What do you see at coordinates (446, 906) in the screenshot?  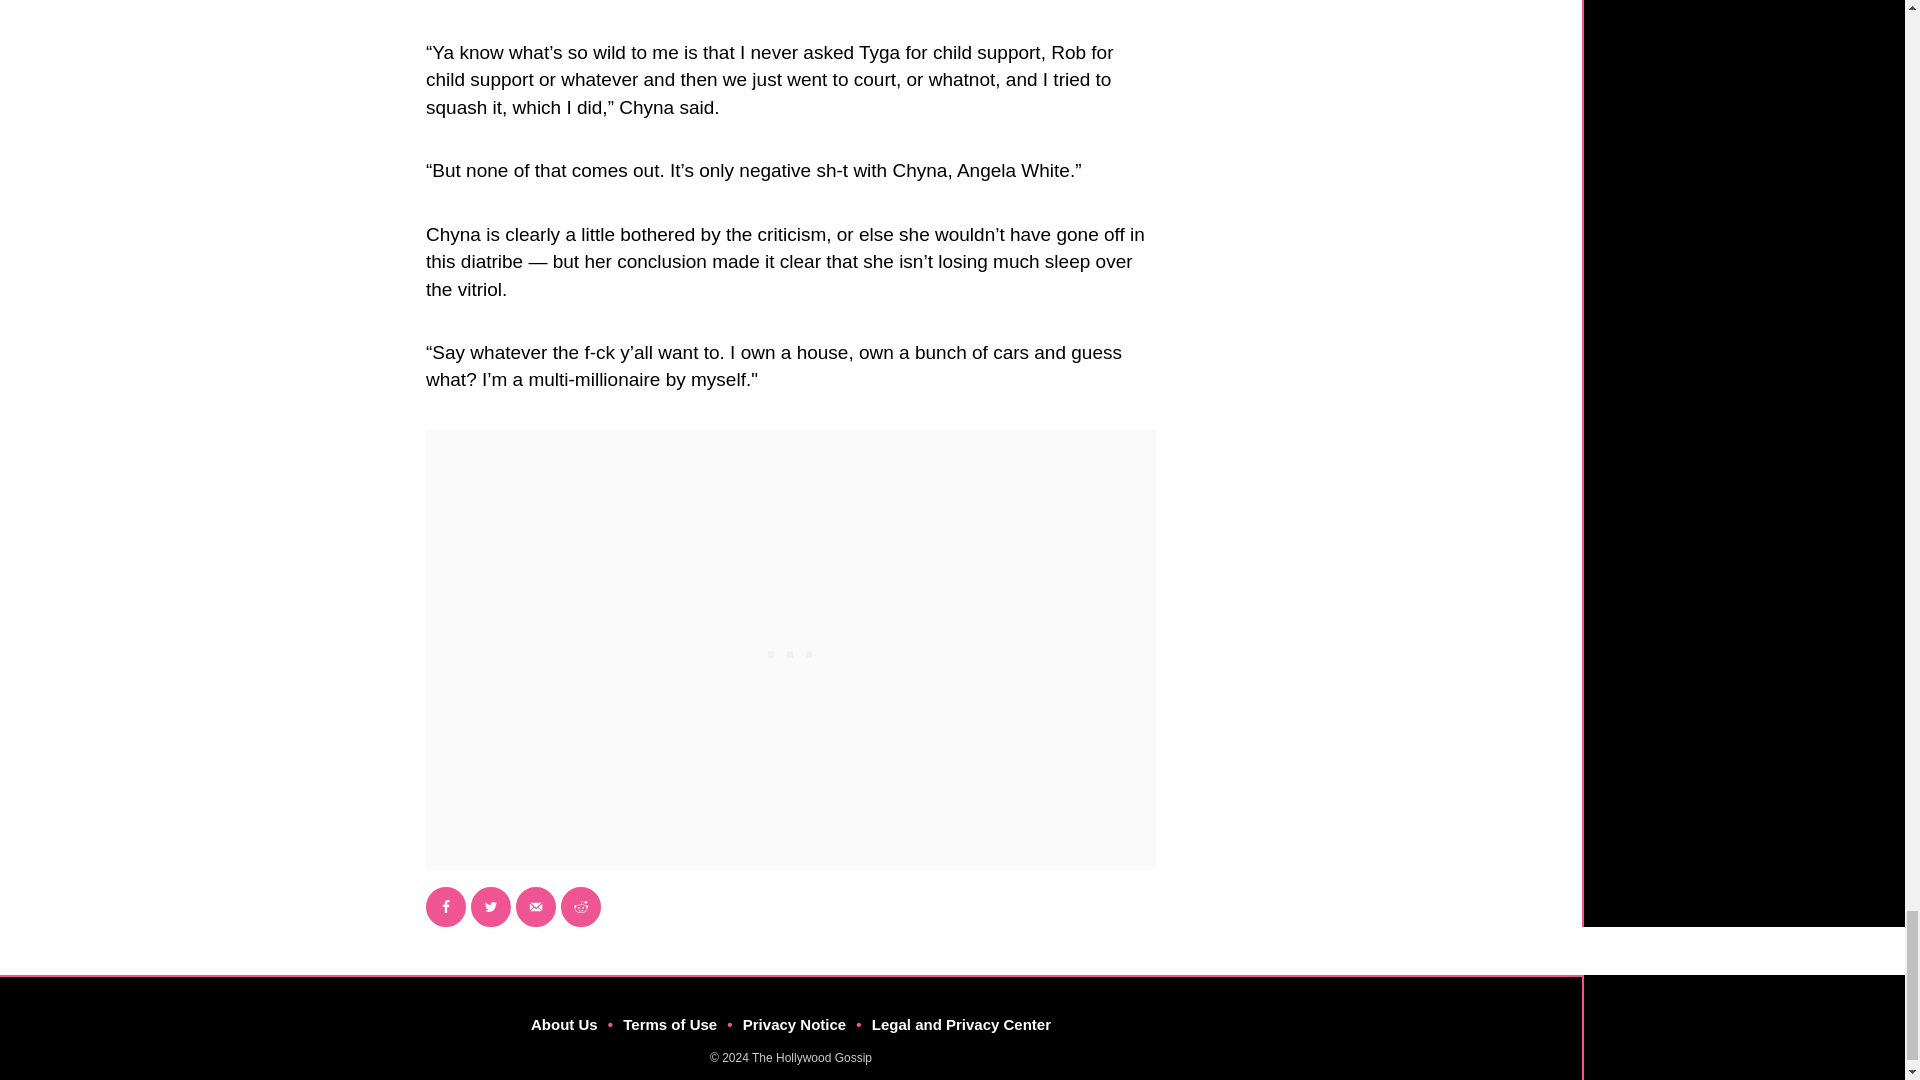 I see `Share on Facebook` at bounding box center [446, 906].